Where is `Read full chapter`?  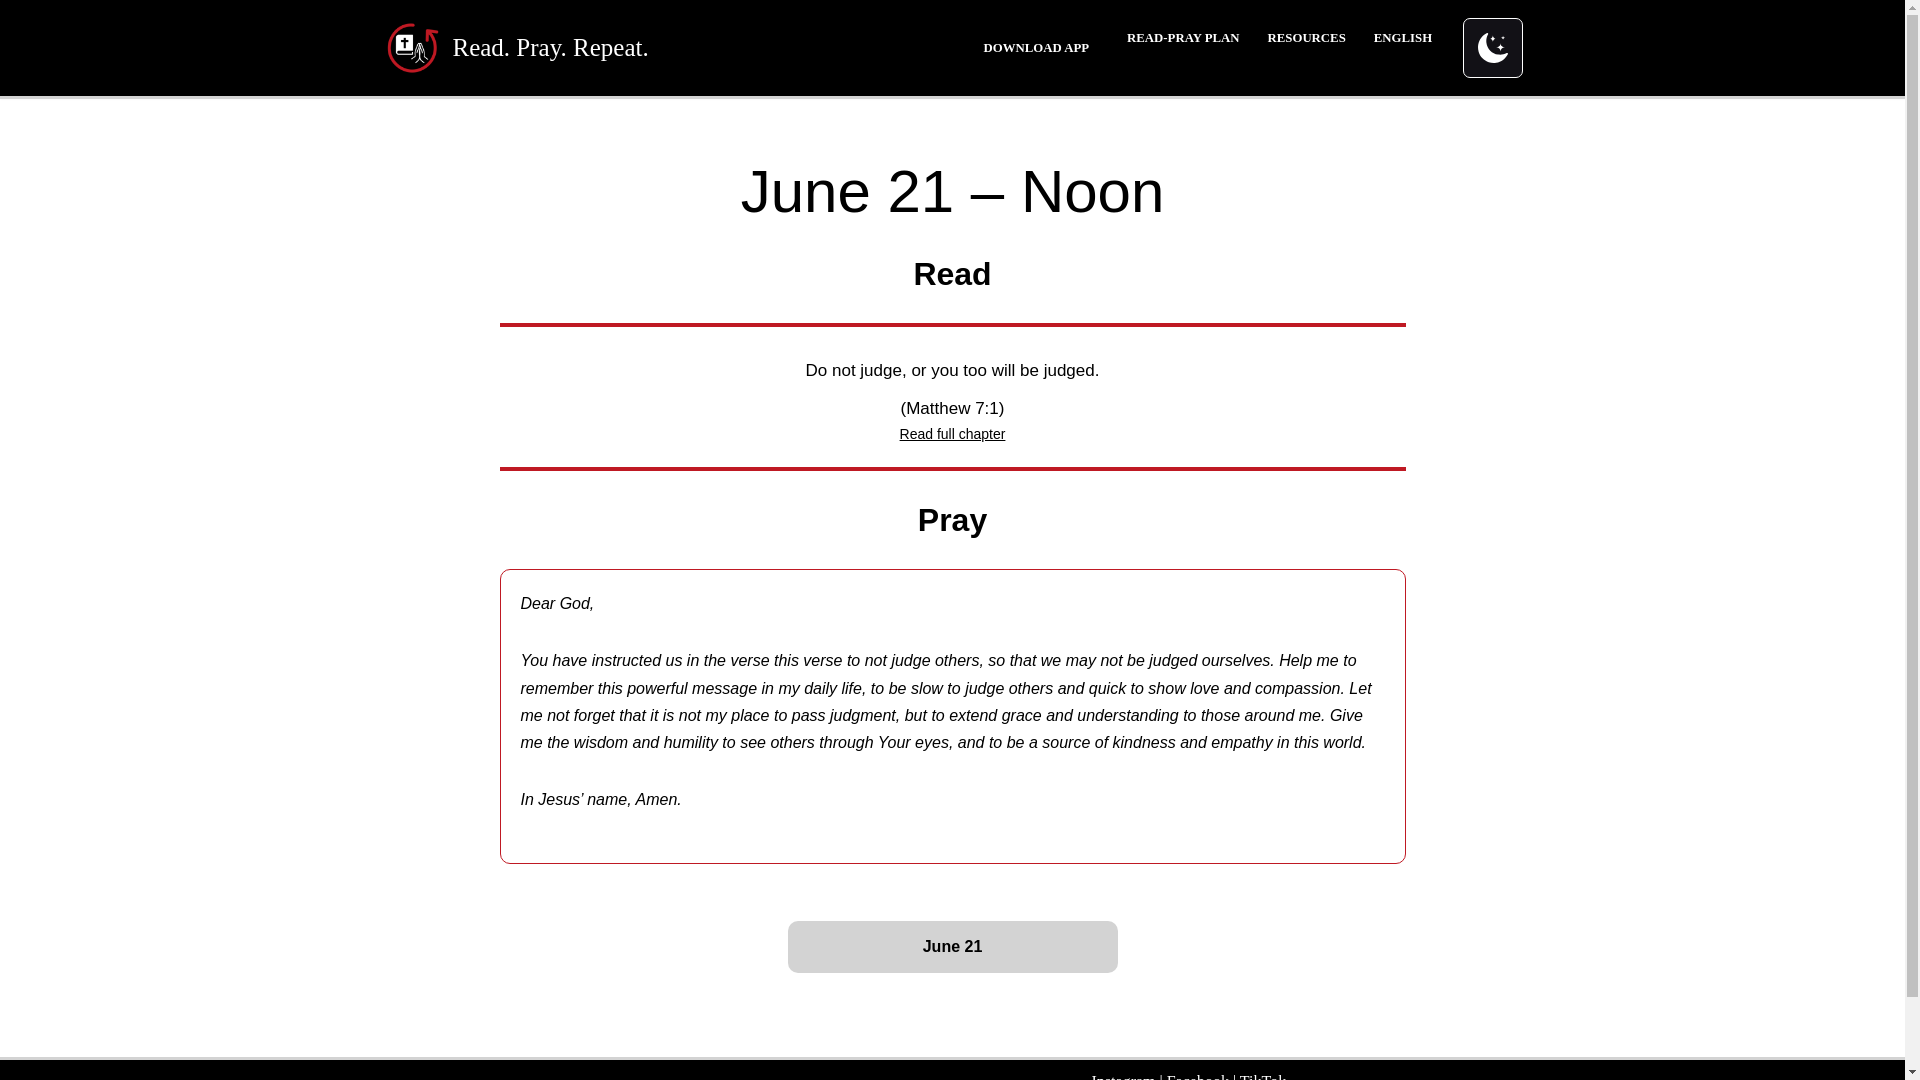
Read full chapter is located at coordinates (1406, 38).